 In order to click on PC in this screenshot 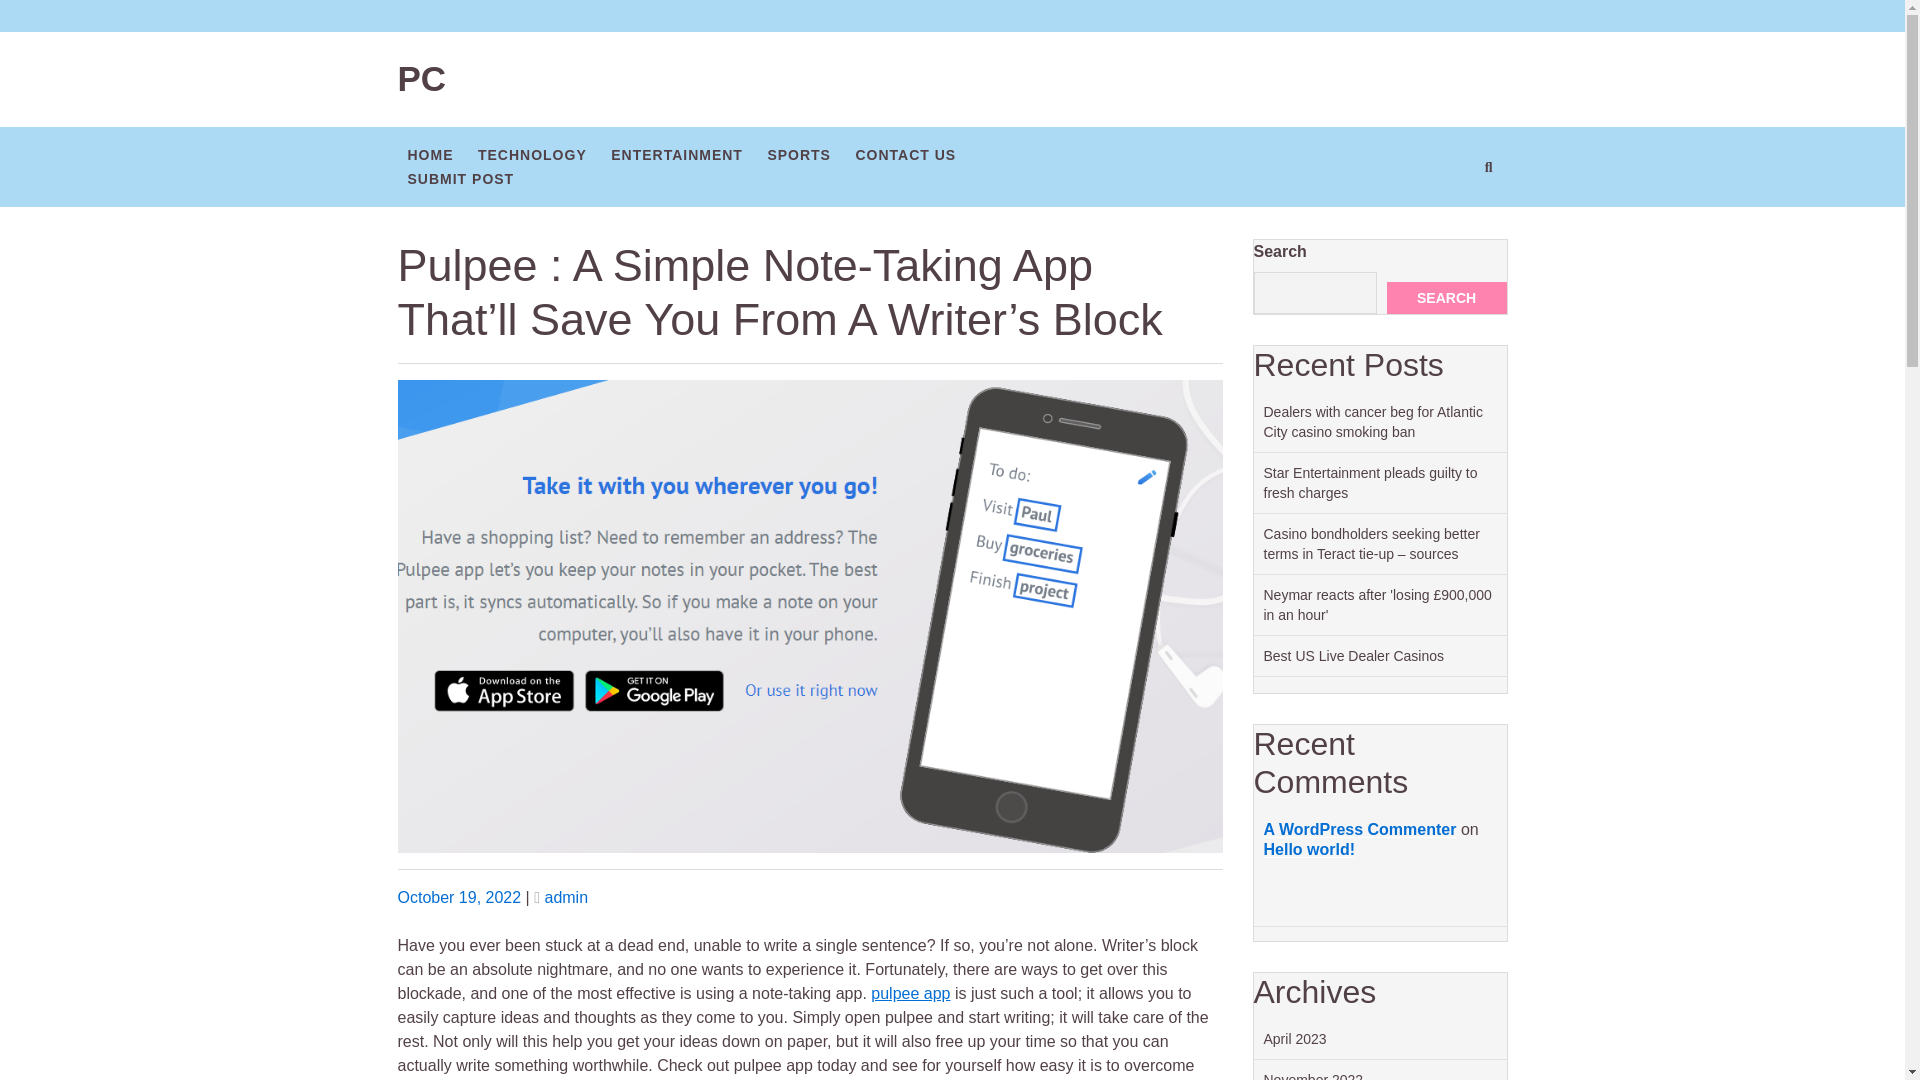, I will do `click(422, 78)`.